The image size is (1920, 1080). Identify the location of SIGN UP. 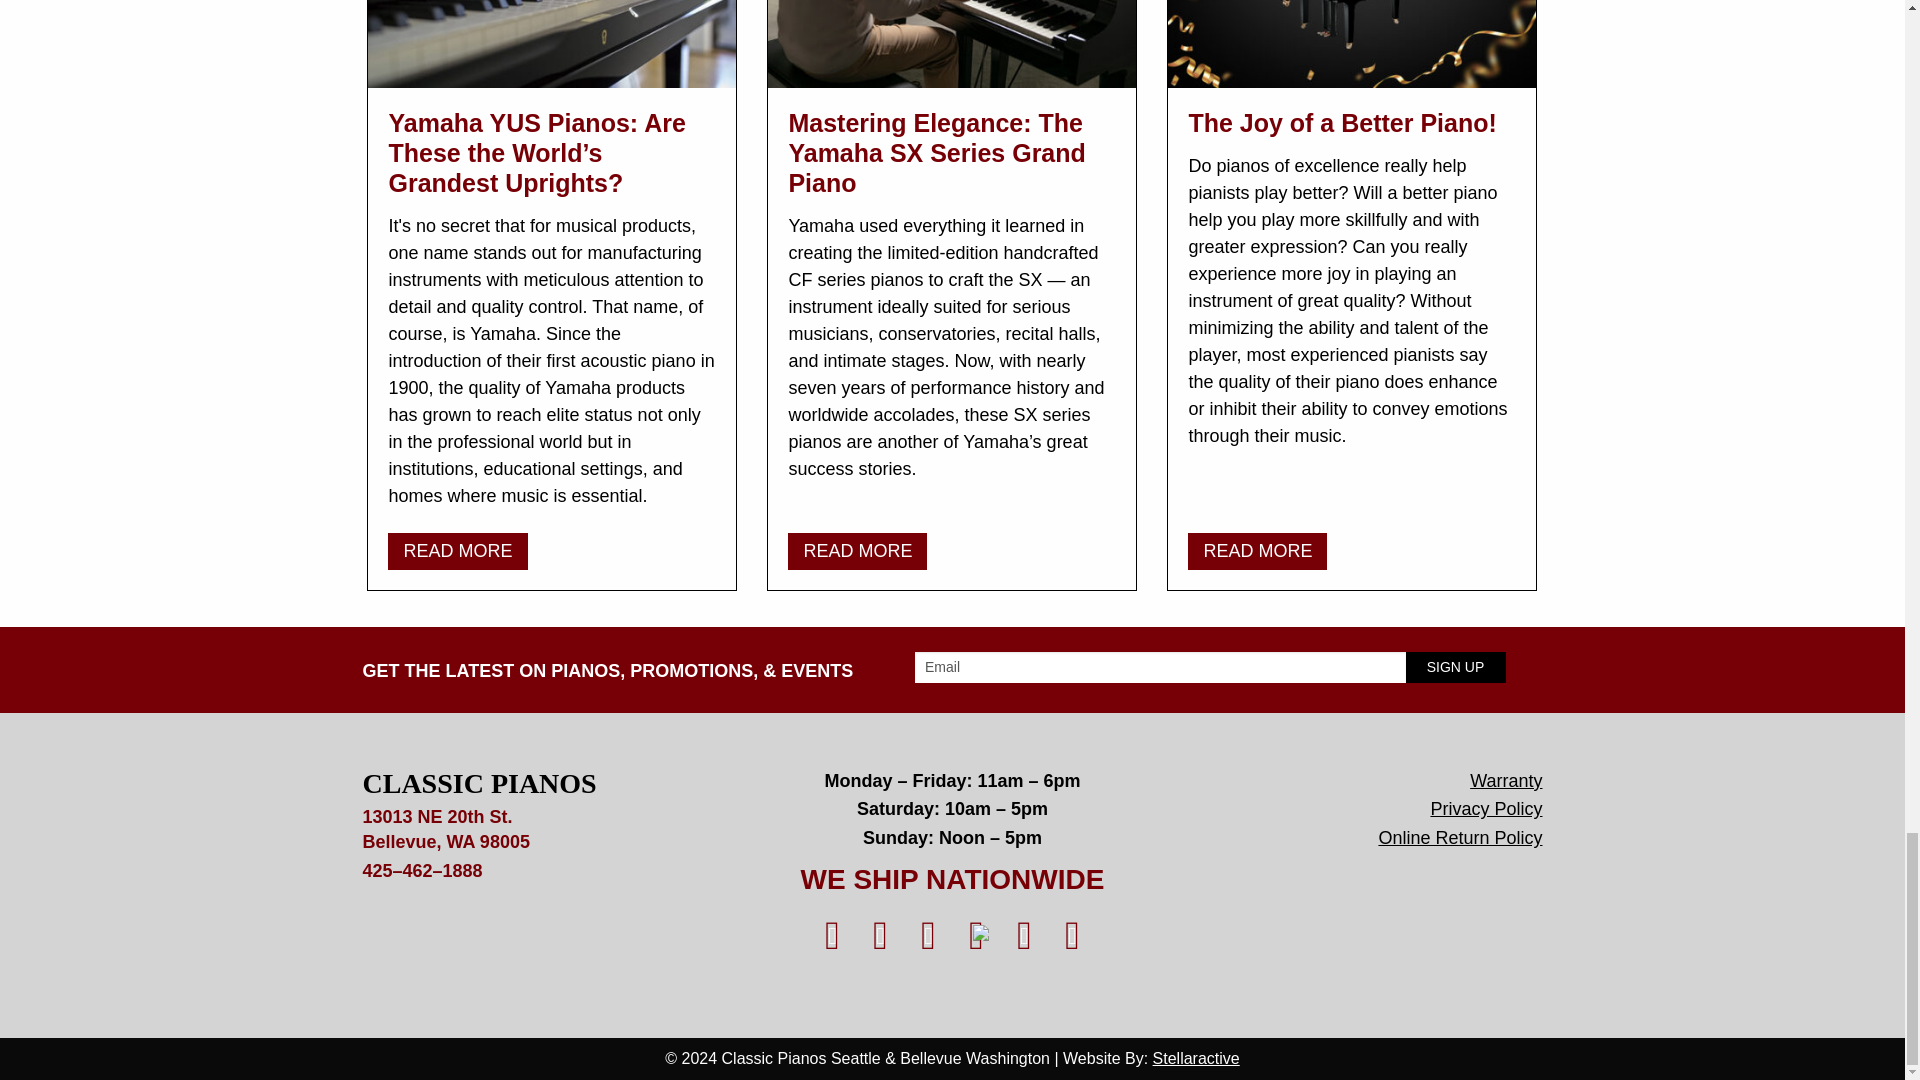
(1455, 667).